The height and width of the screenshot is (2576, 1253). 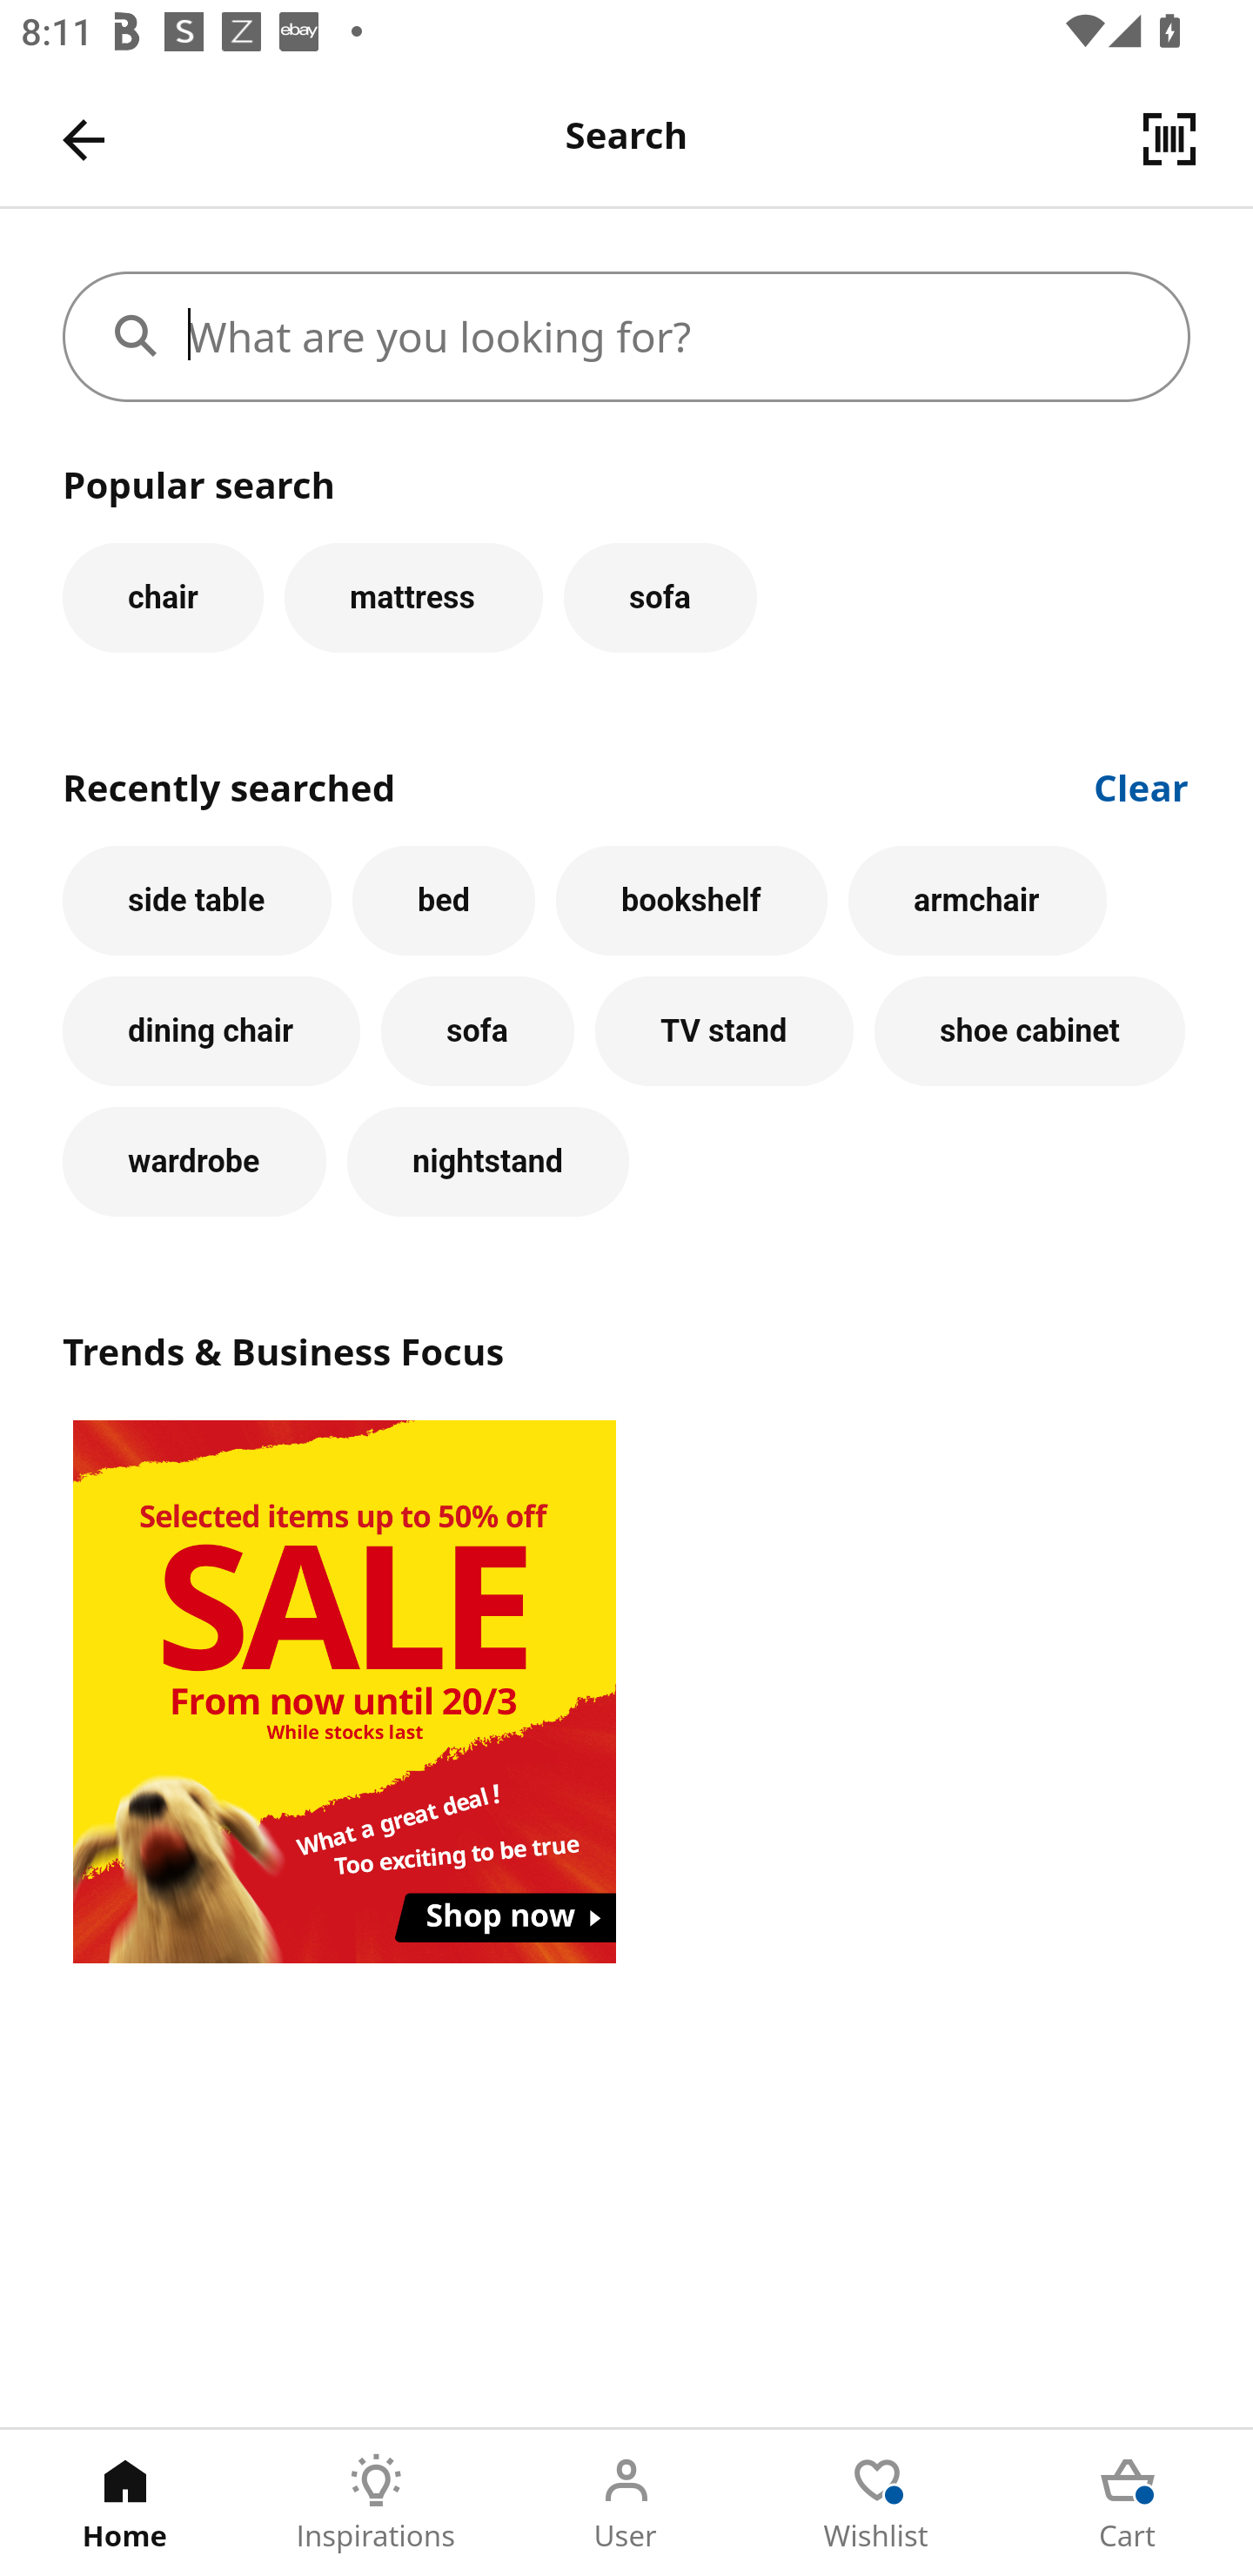 What do you see at coordinates (877, 2503) in the screenshot?
I see `Wishlist
Tab 4 of 5` at bounding box center [877, 2503].